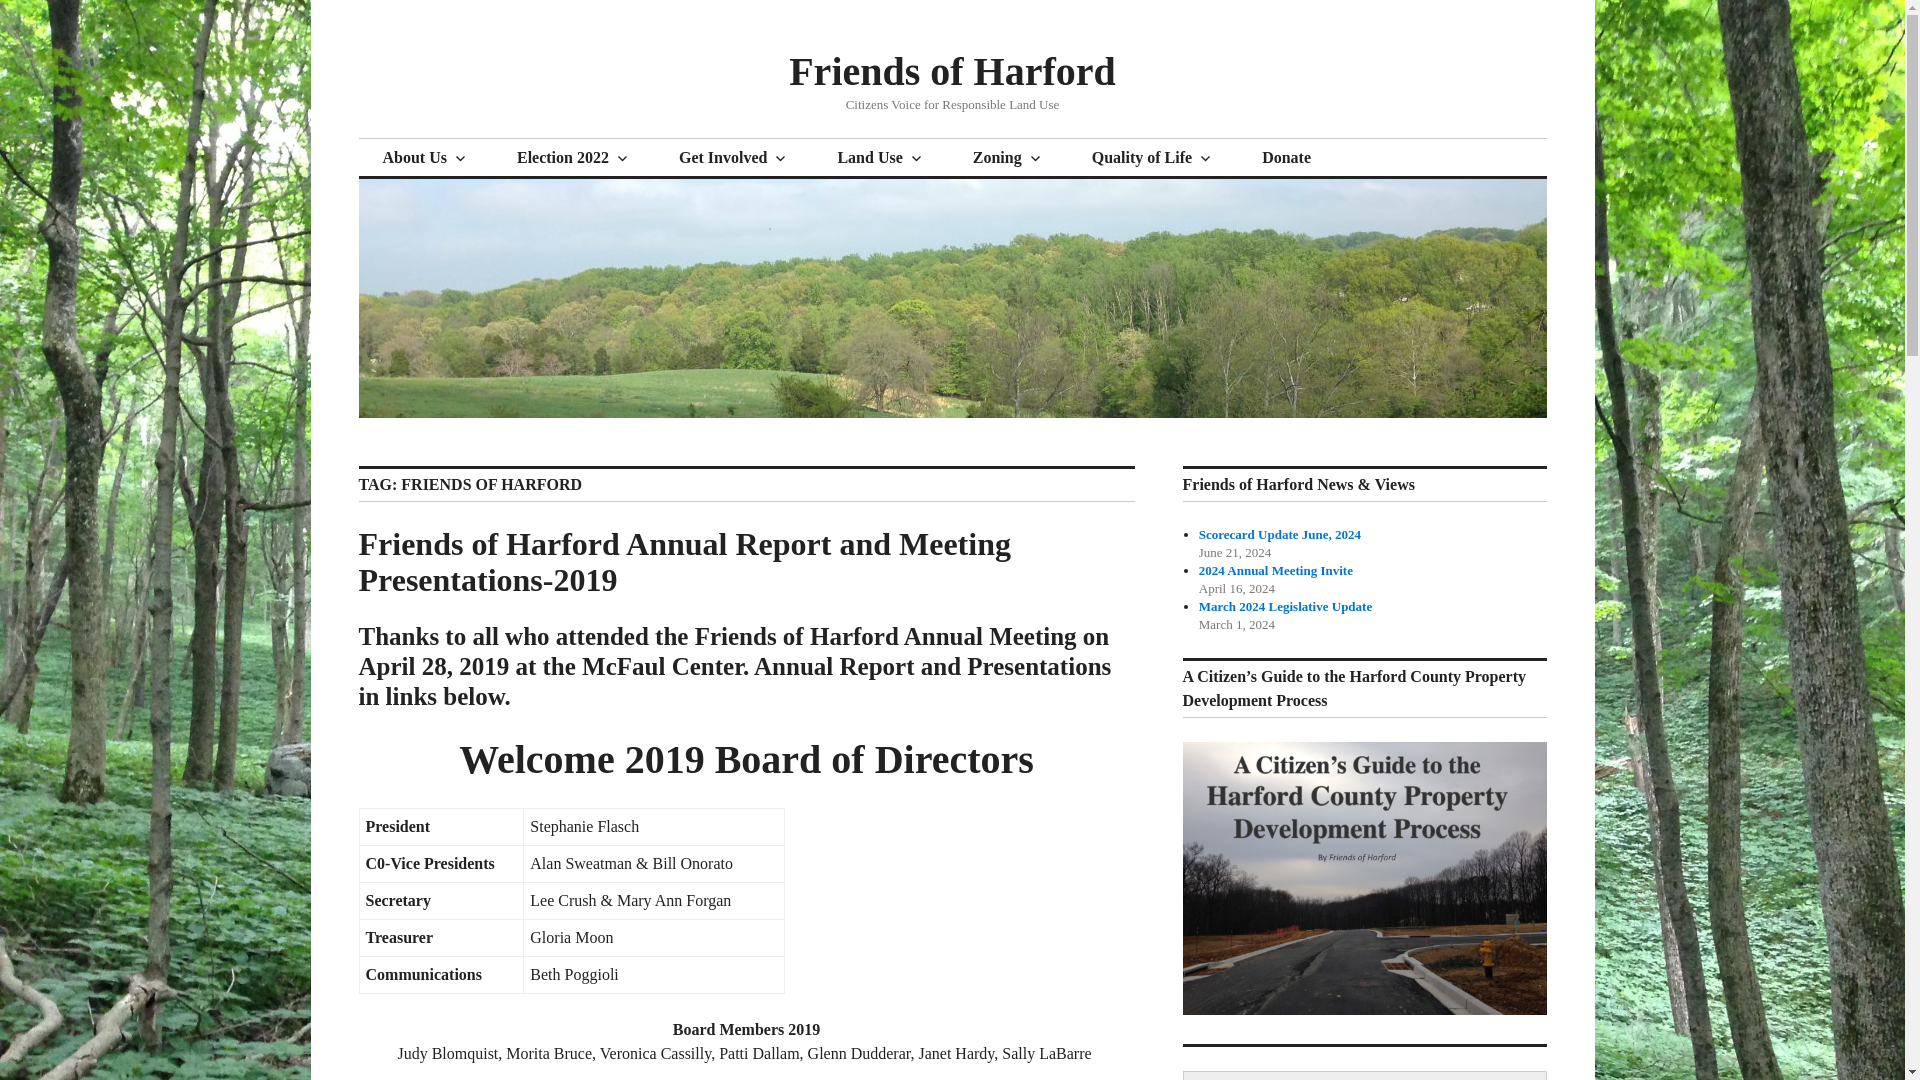  Describe the element at coordinates (574, 158) in the screenshot. I see `Election 2022` at that location.